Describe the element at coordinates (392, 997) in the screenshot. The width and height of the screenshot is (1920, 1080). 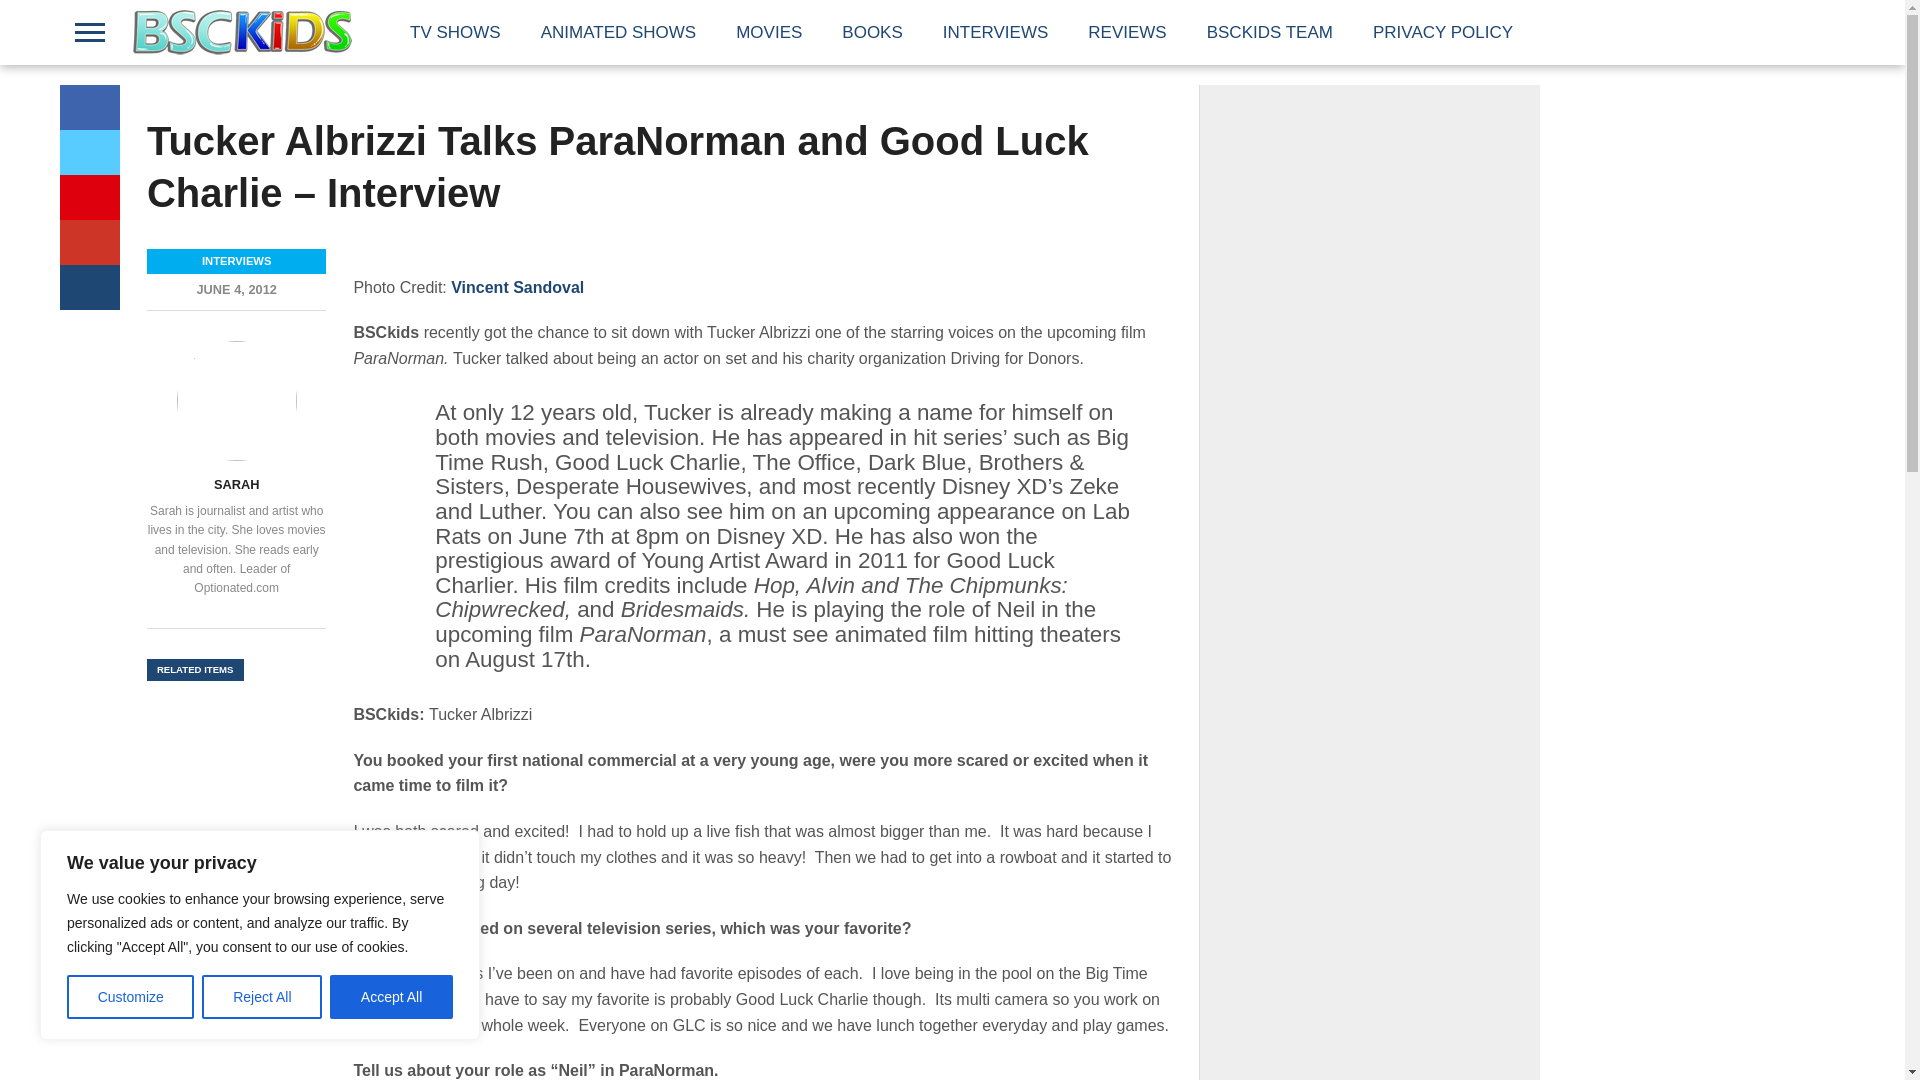
I see `Accept All` at that location.